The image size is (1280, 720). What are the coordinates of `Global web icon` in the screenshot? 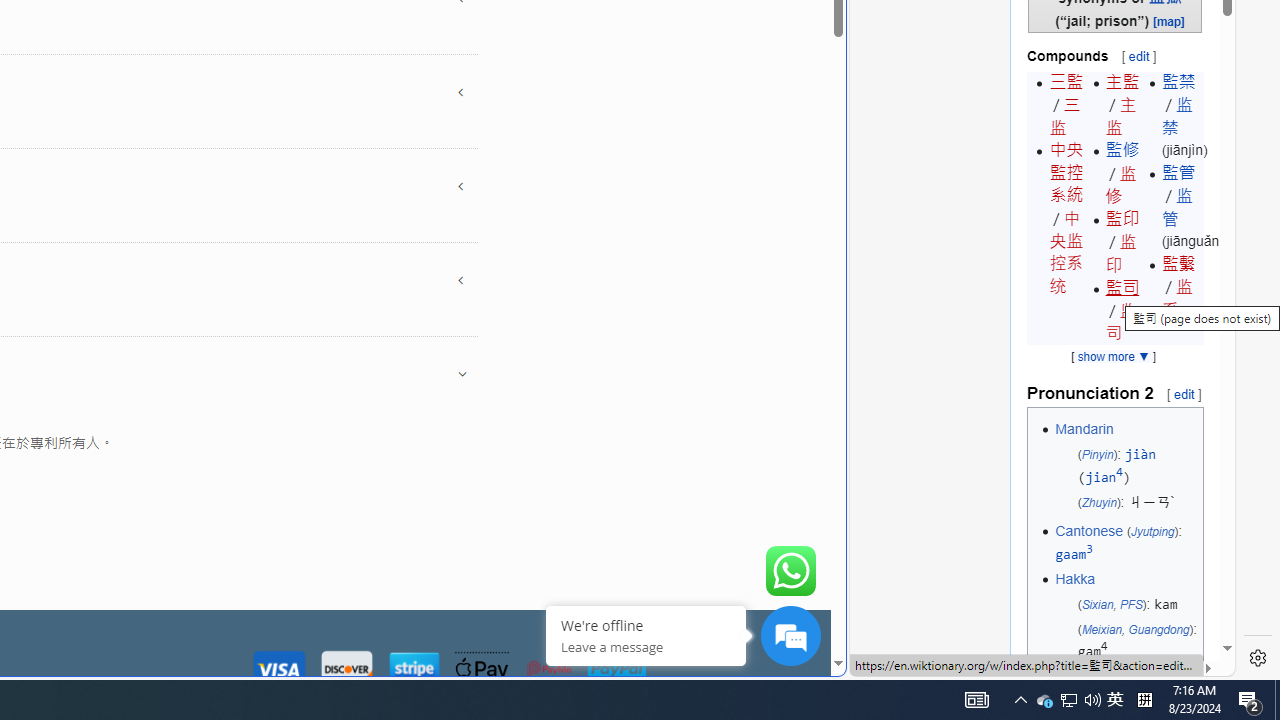 It's located at (888, 663).